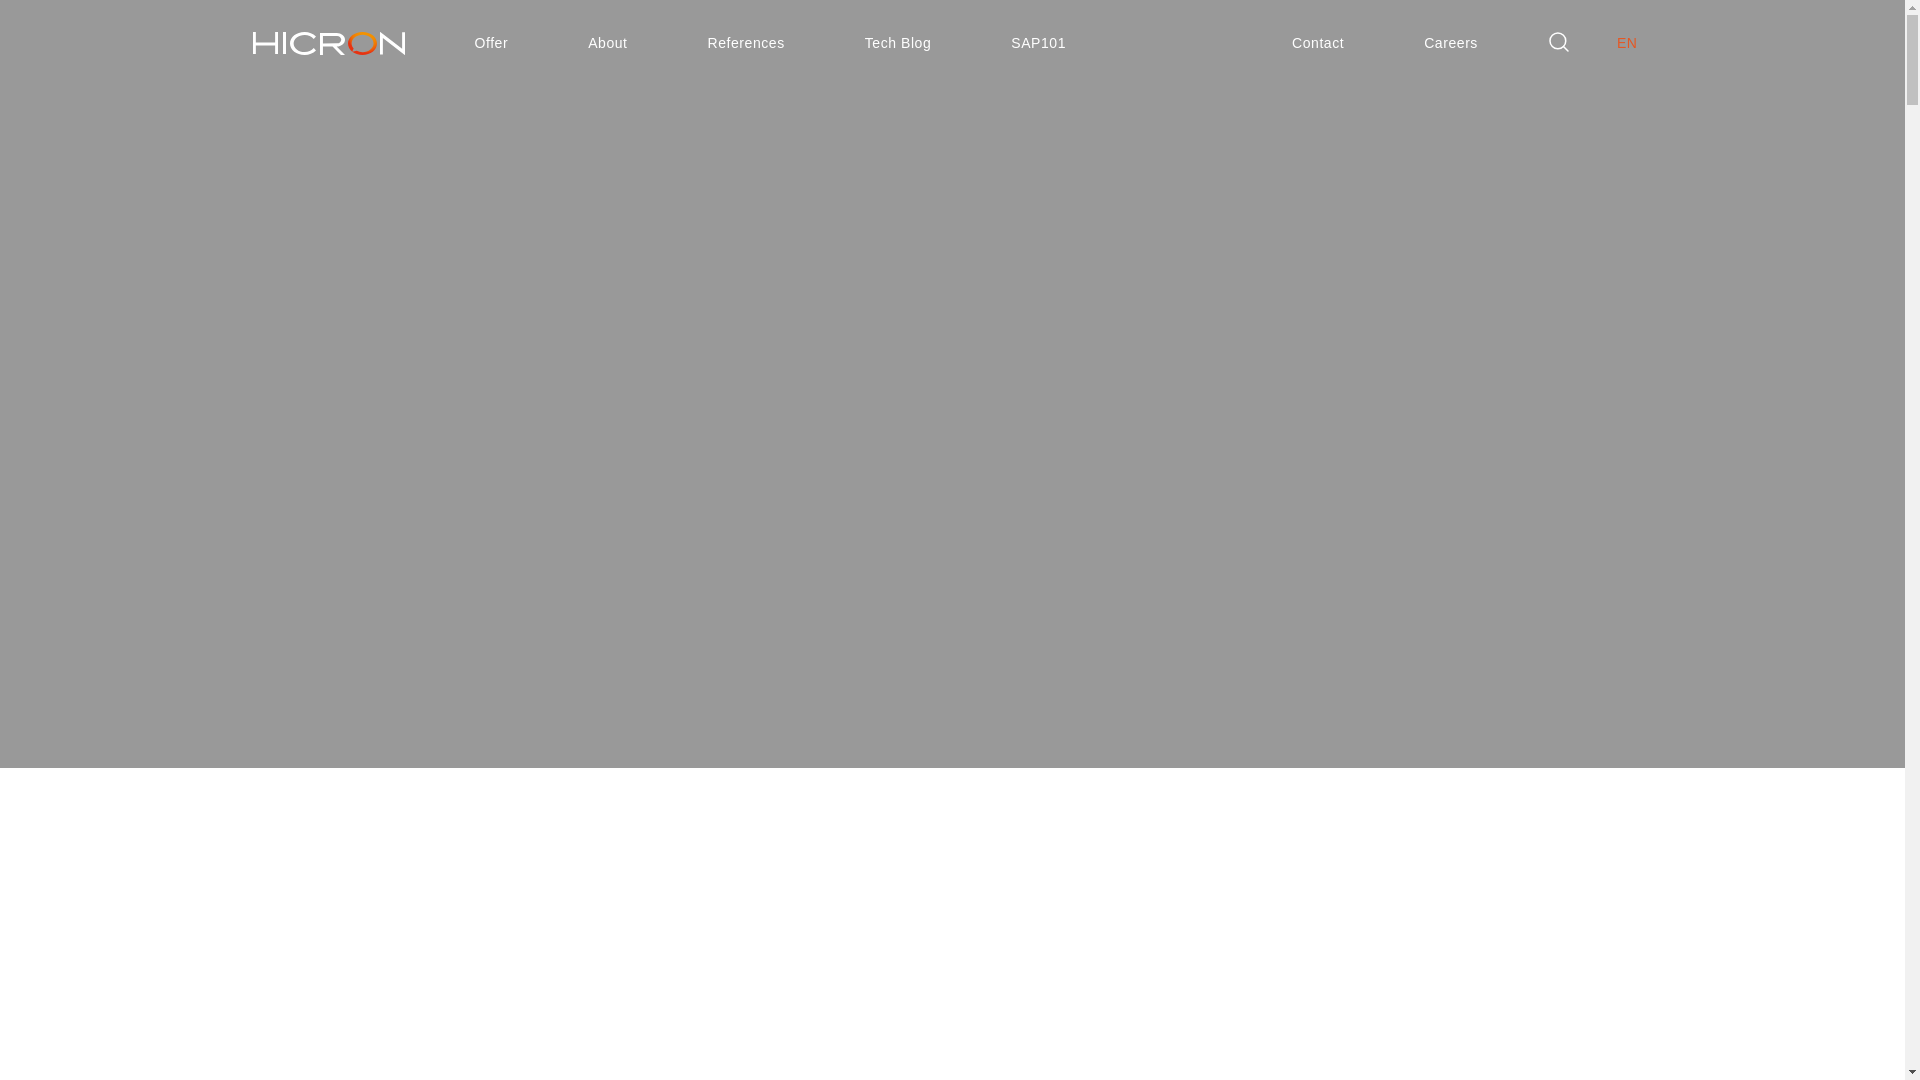 The width and height of the screenshot is (1920, 1080). What do you see at coordinates (1318, 43) in the screenshot?
I see `Contact` at bounding box center [1318, 43].